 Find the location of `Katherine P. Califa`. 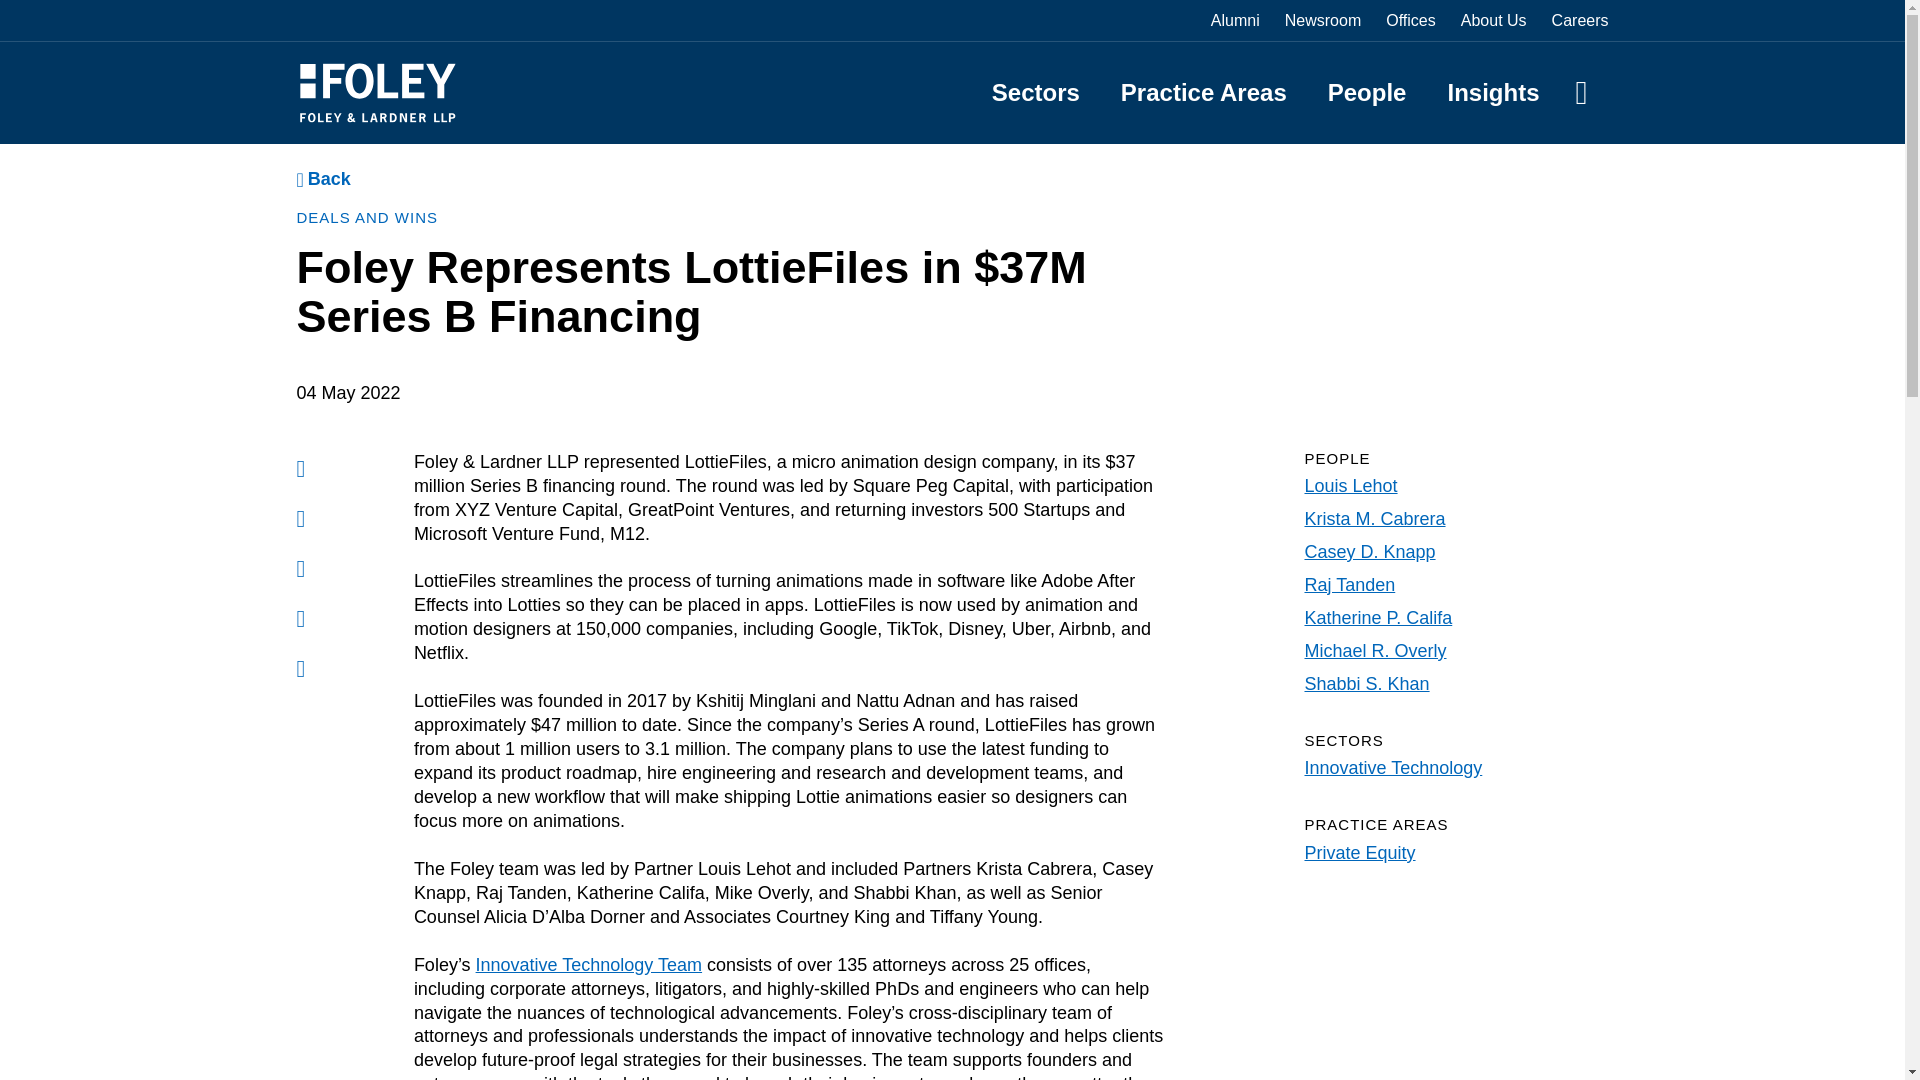

Katherine P. Califa is located at coordinates (1377, 618).